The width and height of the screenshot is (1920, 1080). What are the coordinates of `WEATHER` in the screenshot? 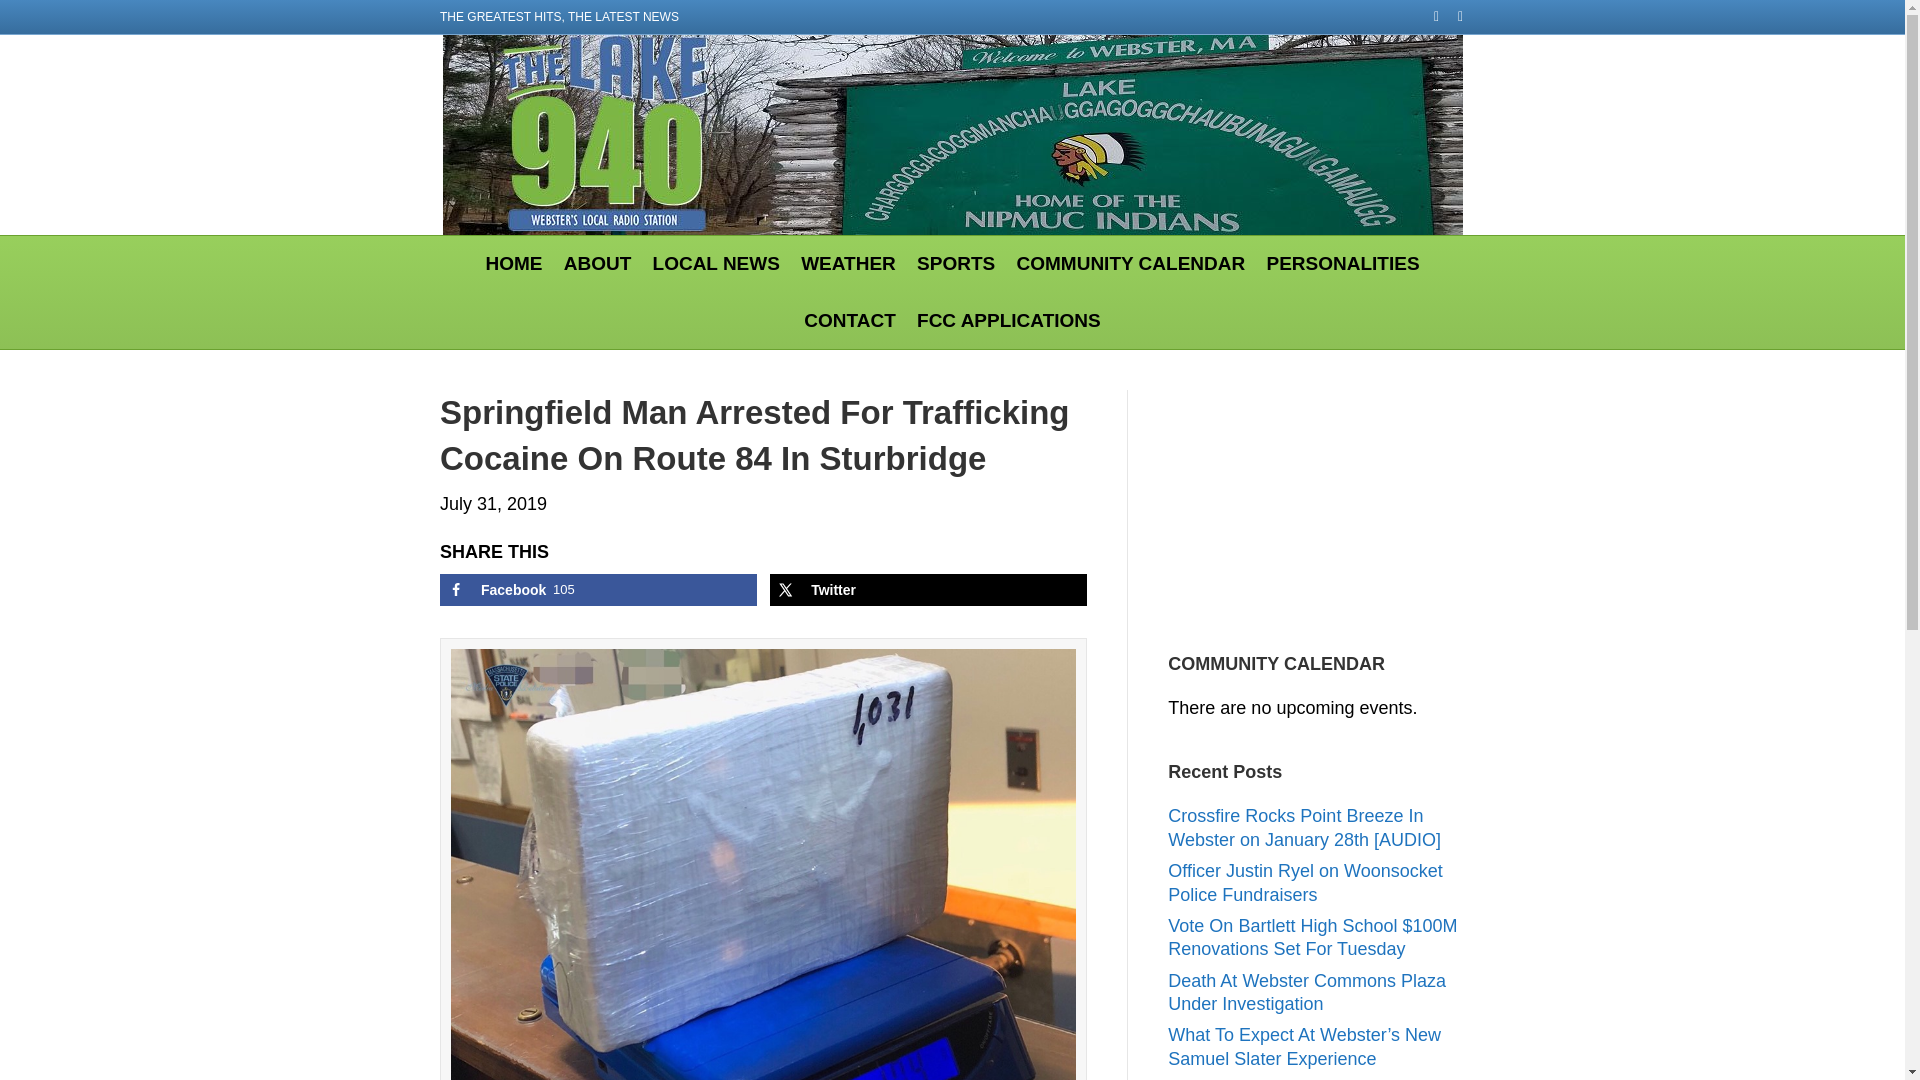 It's located at (848, 264).